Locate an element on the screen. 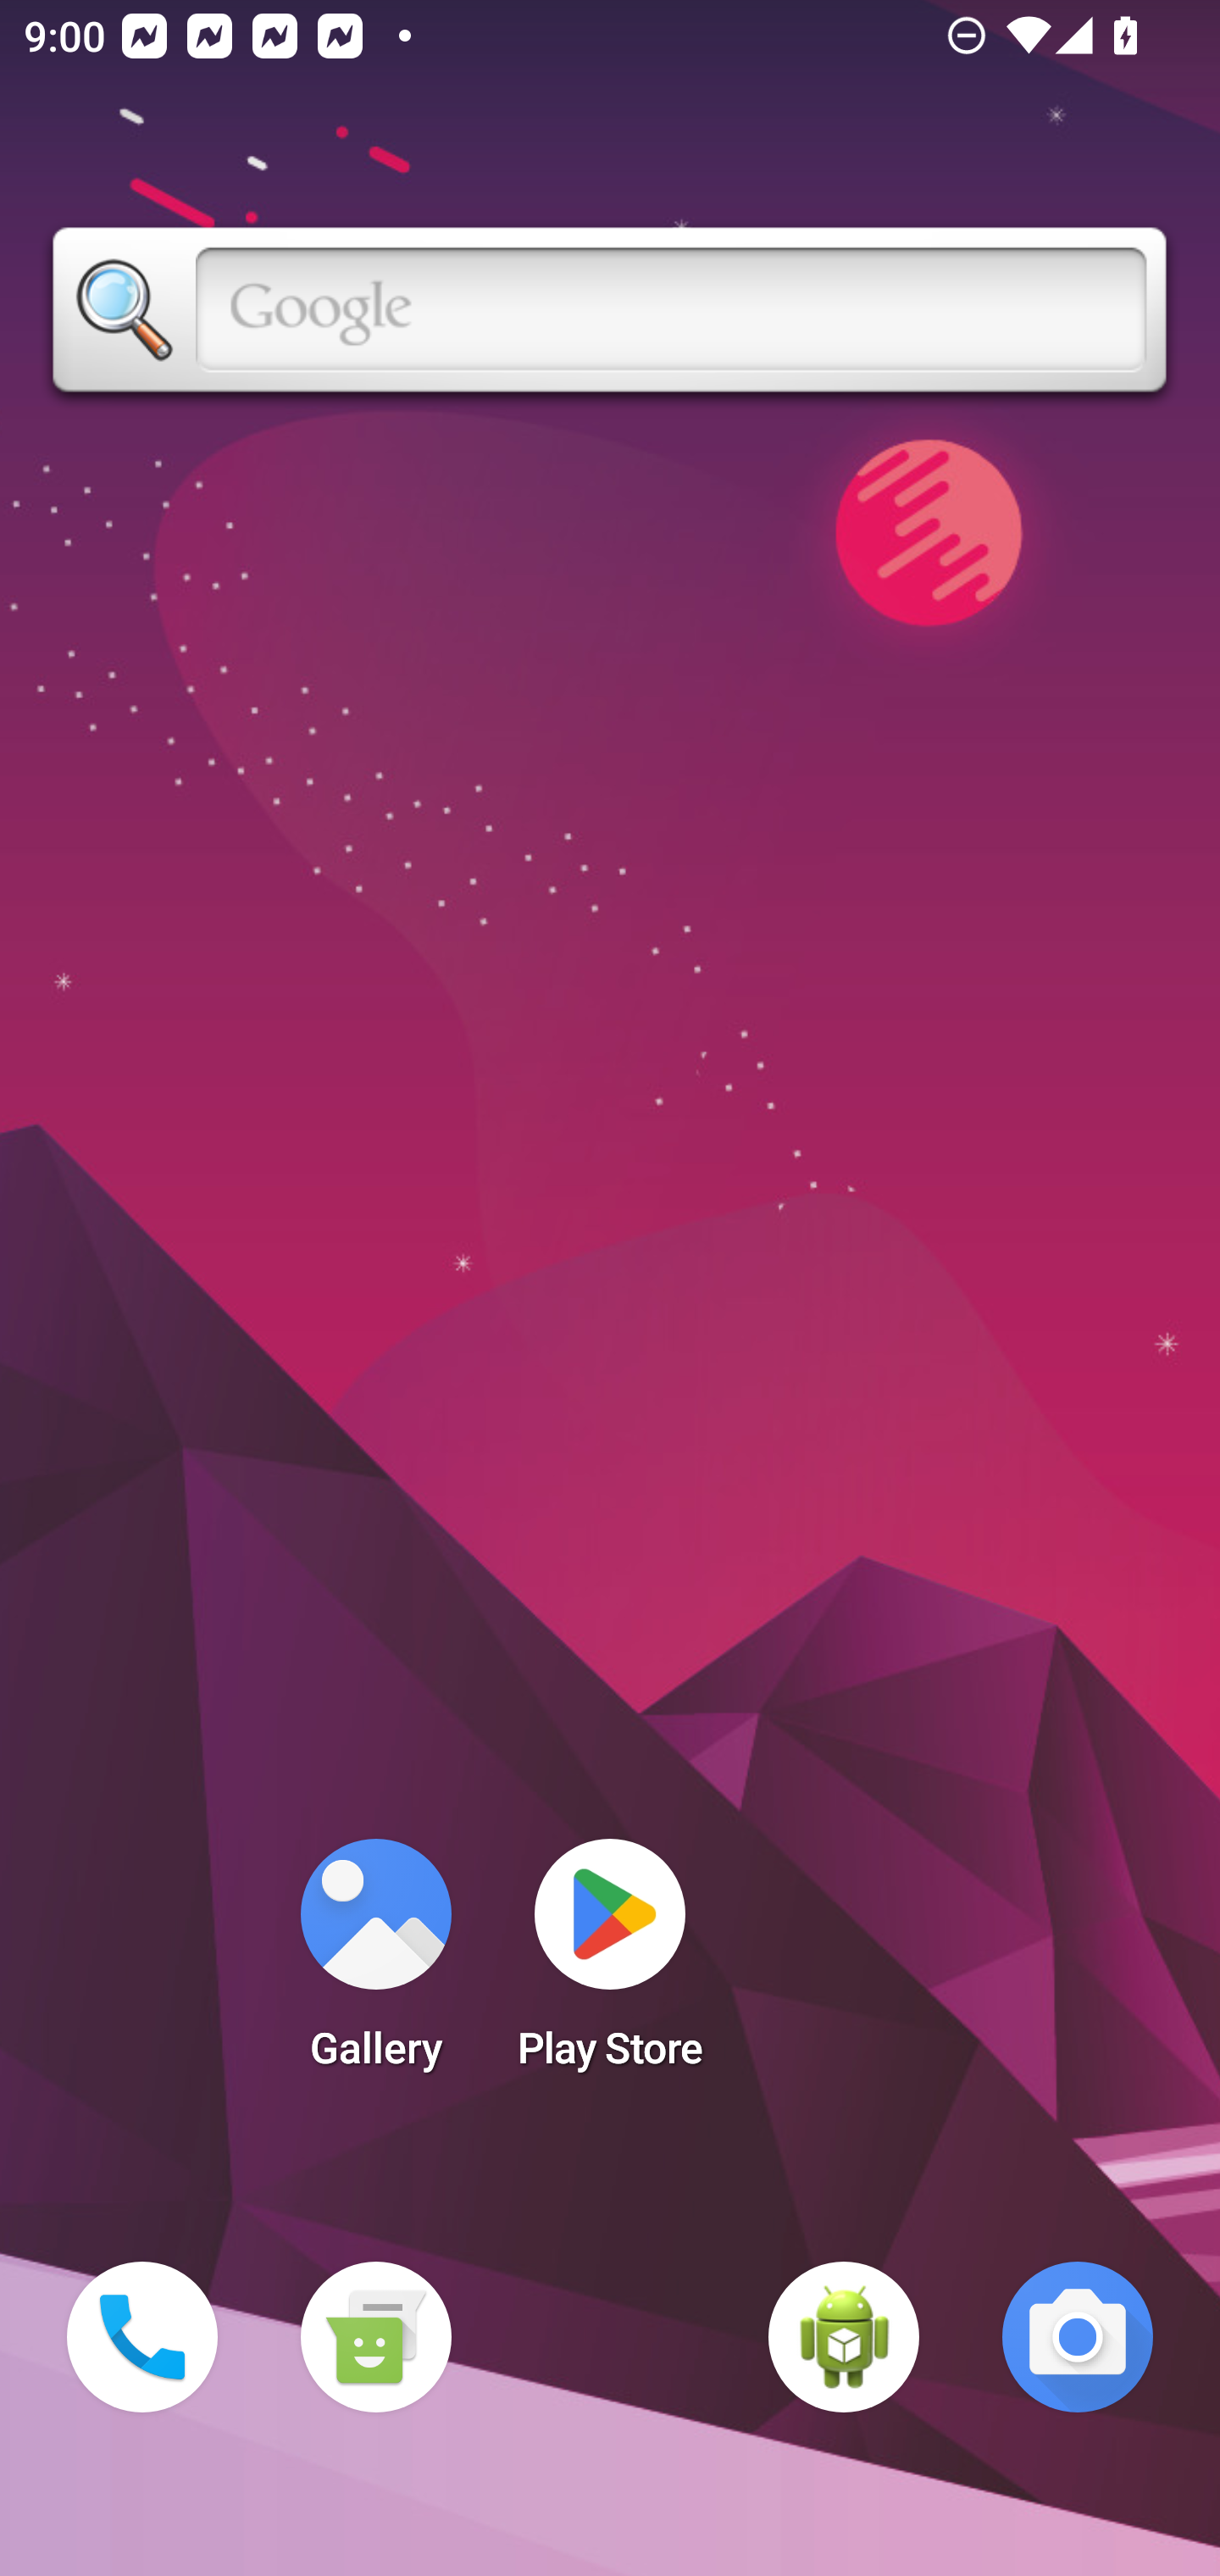 This screenshot has width=1220, height=2576. WebView Browser Tester is located at coordinates (844, 2337).